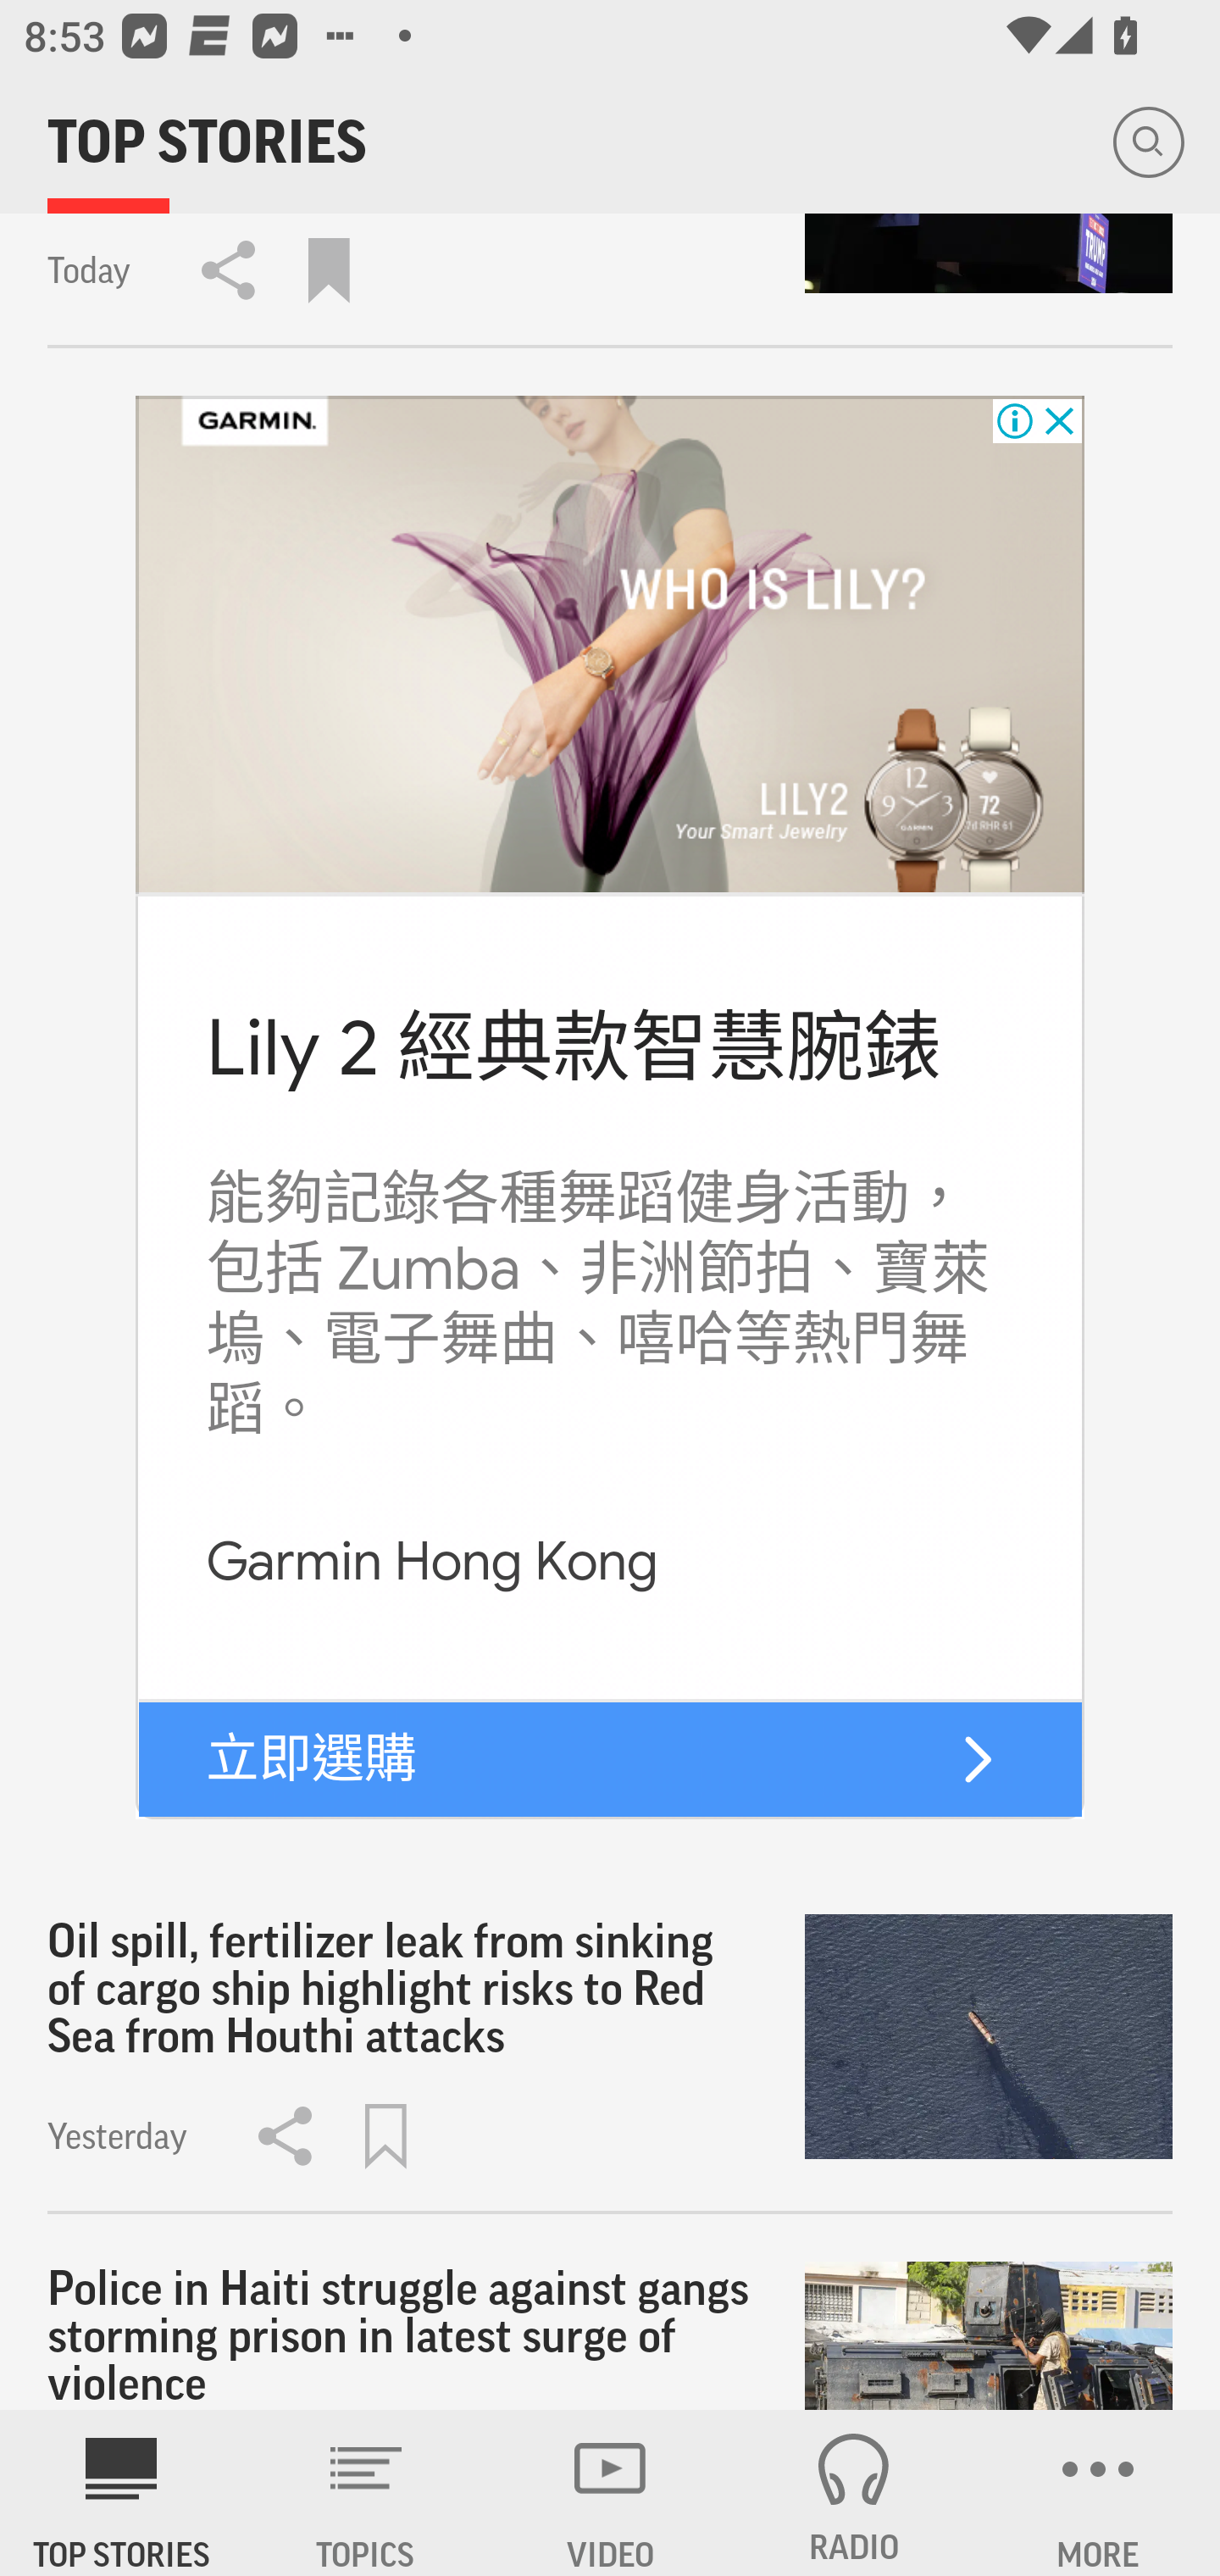 The image size is (1220, 2576). I want to click on lily2-classic-gold-tan, so click(610, 645).